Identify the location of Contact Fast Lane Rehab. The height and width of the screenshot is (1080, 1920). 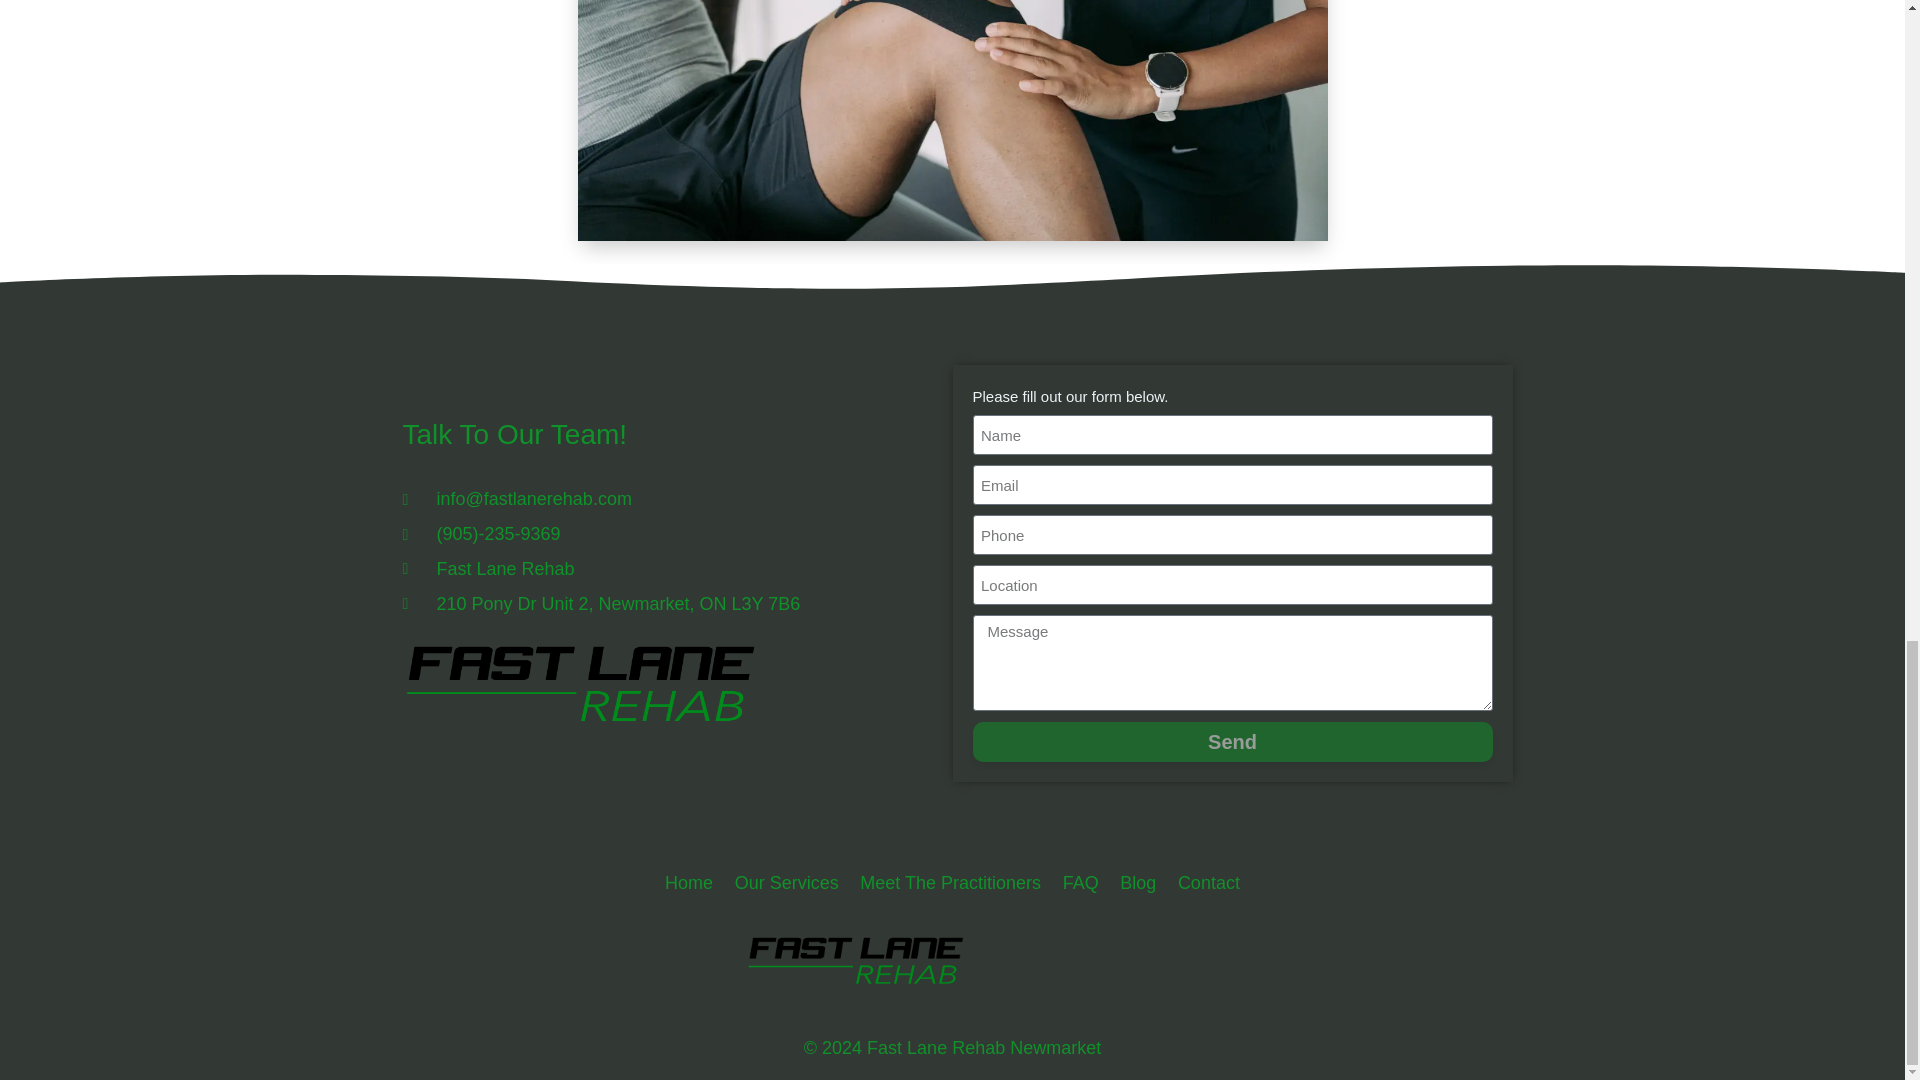
(1209, 884).